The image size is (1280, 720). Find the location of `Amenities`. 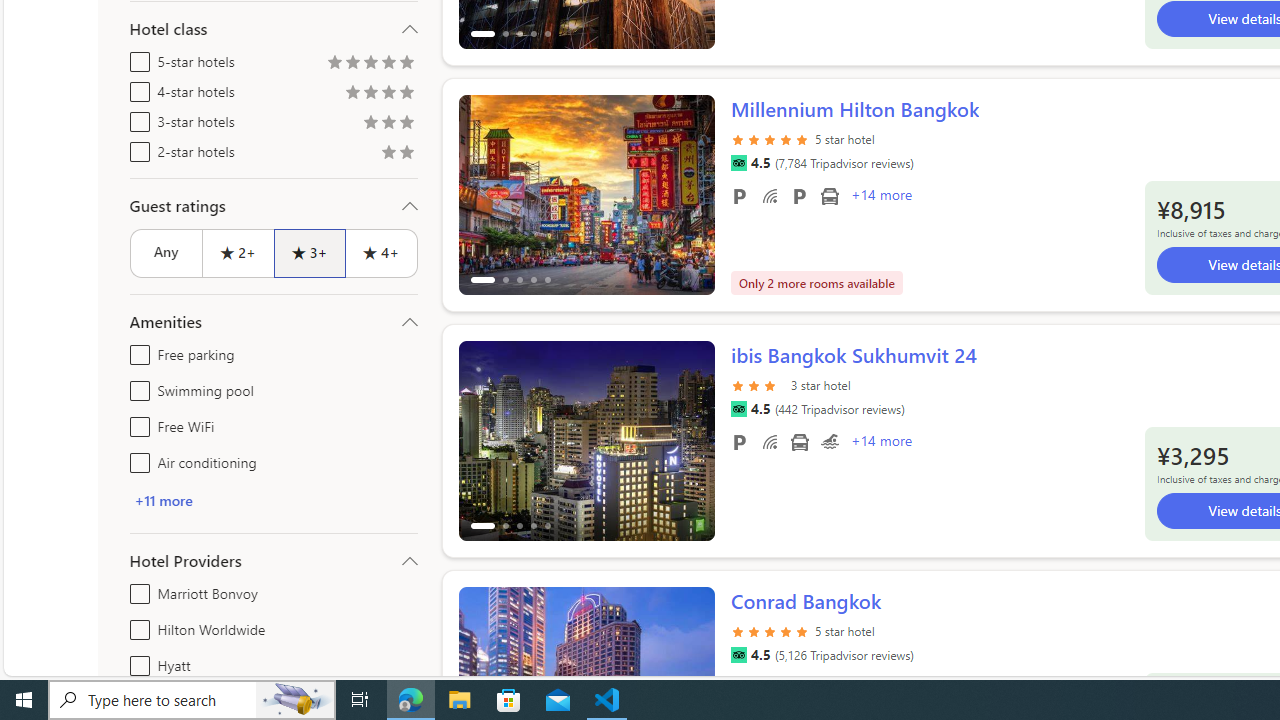

Amenities is located at coordinates (274, 322).